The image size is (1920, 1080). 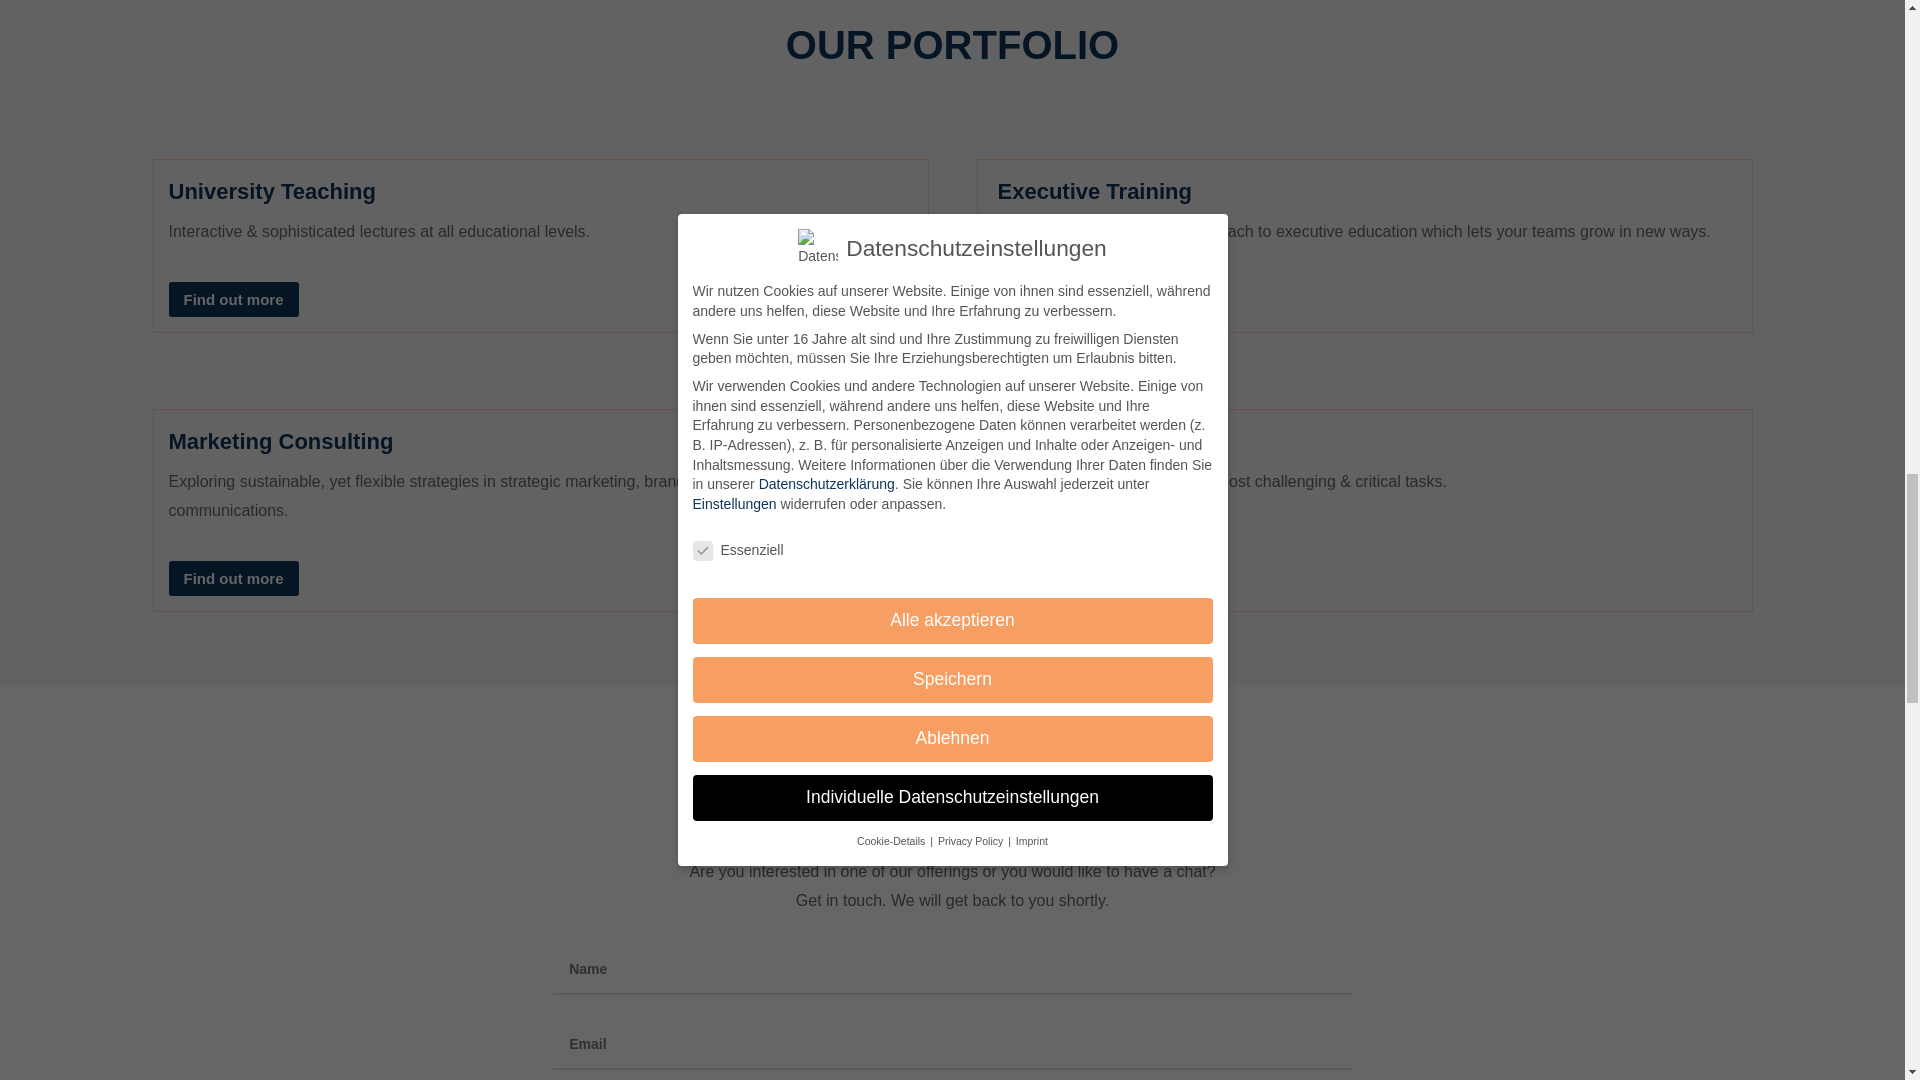 What do you see at coordinates (232, 578) in the screenshot?
I see `Find out more` at bounding box center [232, 578].